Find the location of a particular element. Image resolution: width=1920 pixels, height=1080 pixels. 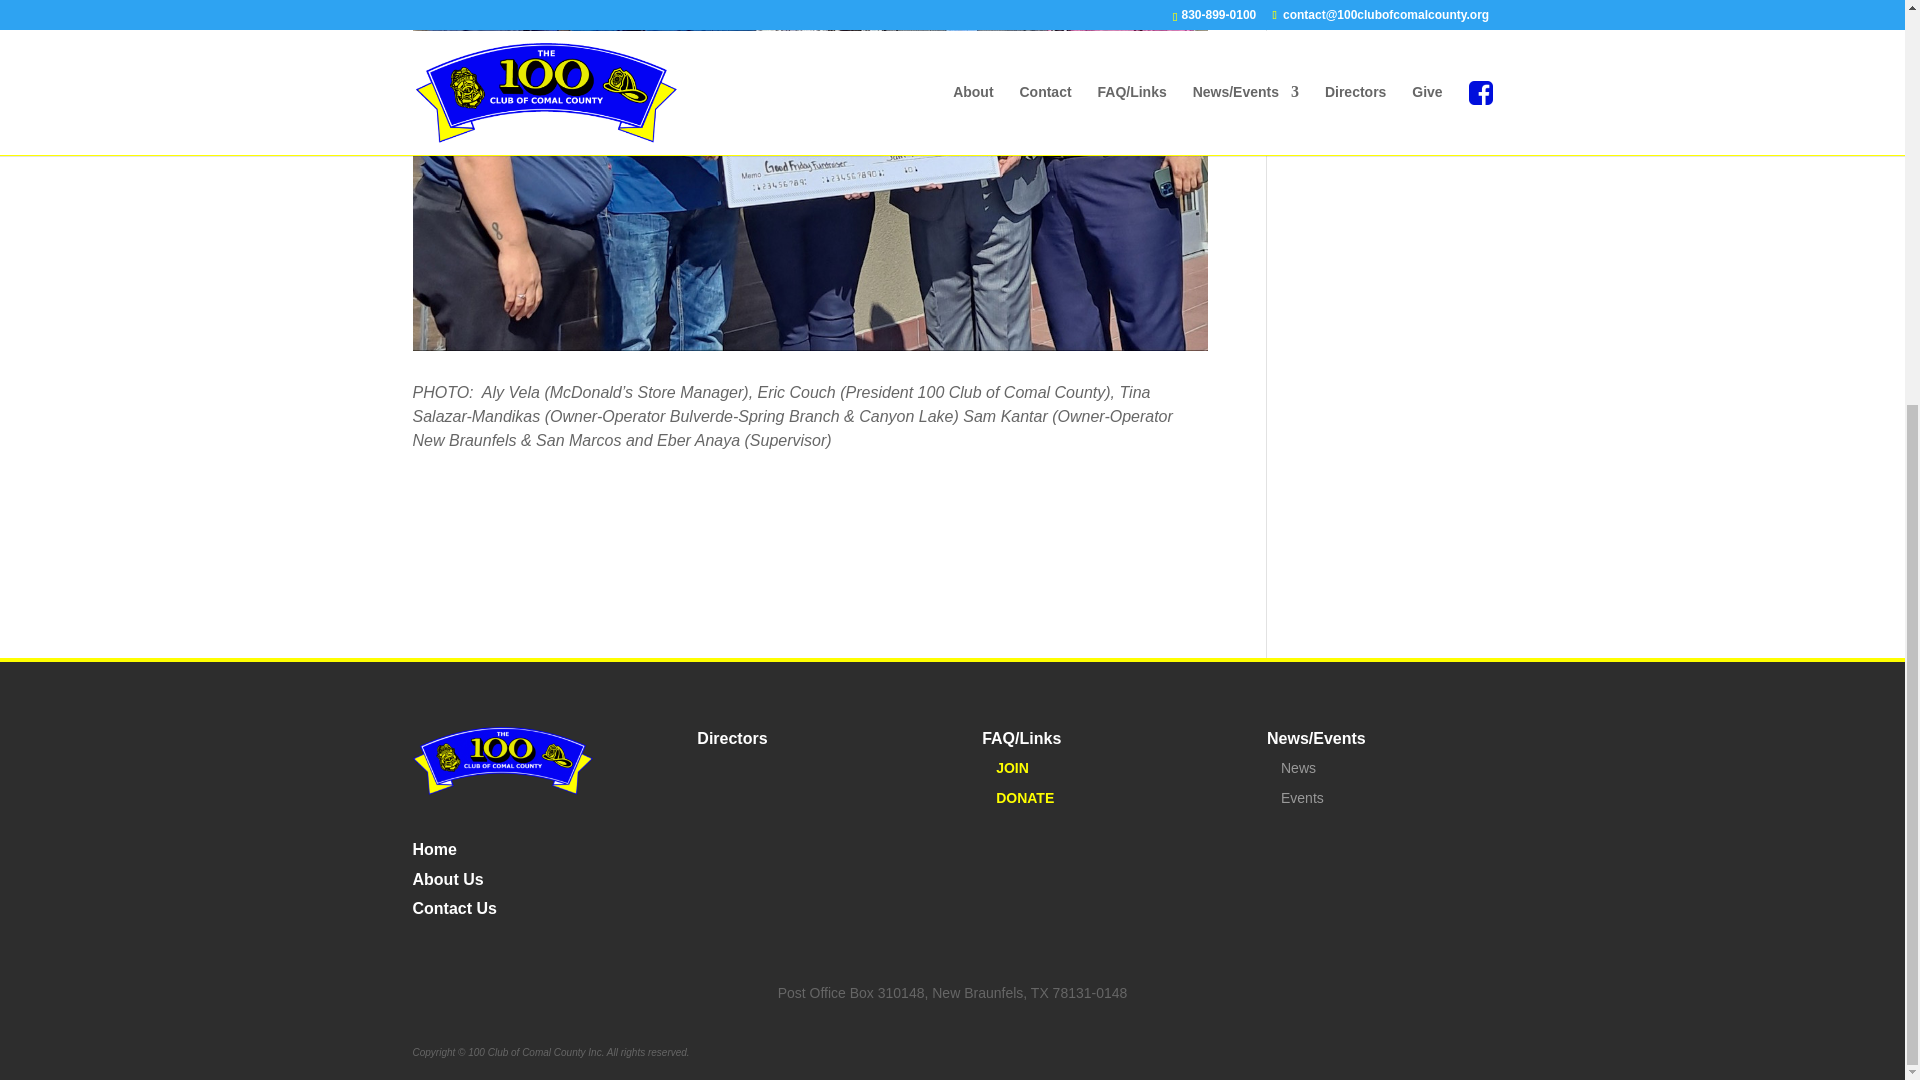

Directors is located at coordinates (731, 738).